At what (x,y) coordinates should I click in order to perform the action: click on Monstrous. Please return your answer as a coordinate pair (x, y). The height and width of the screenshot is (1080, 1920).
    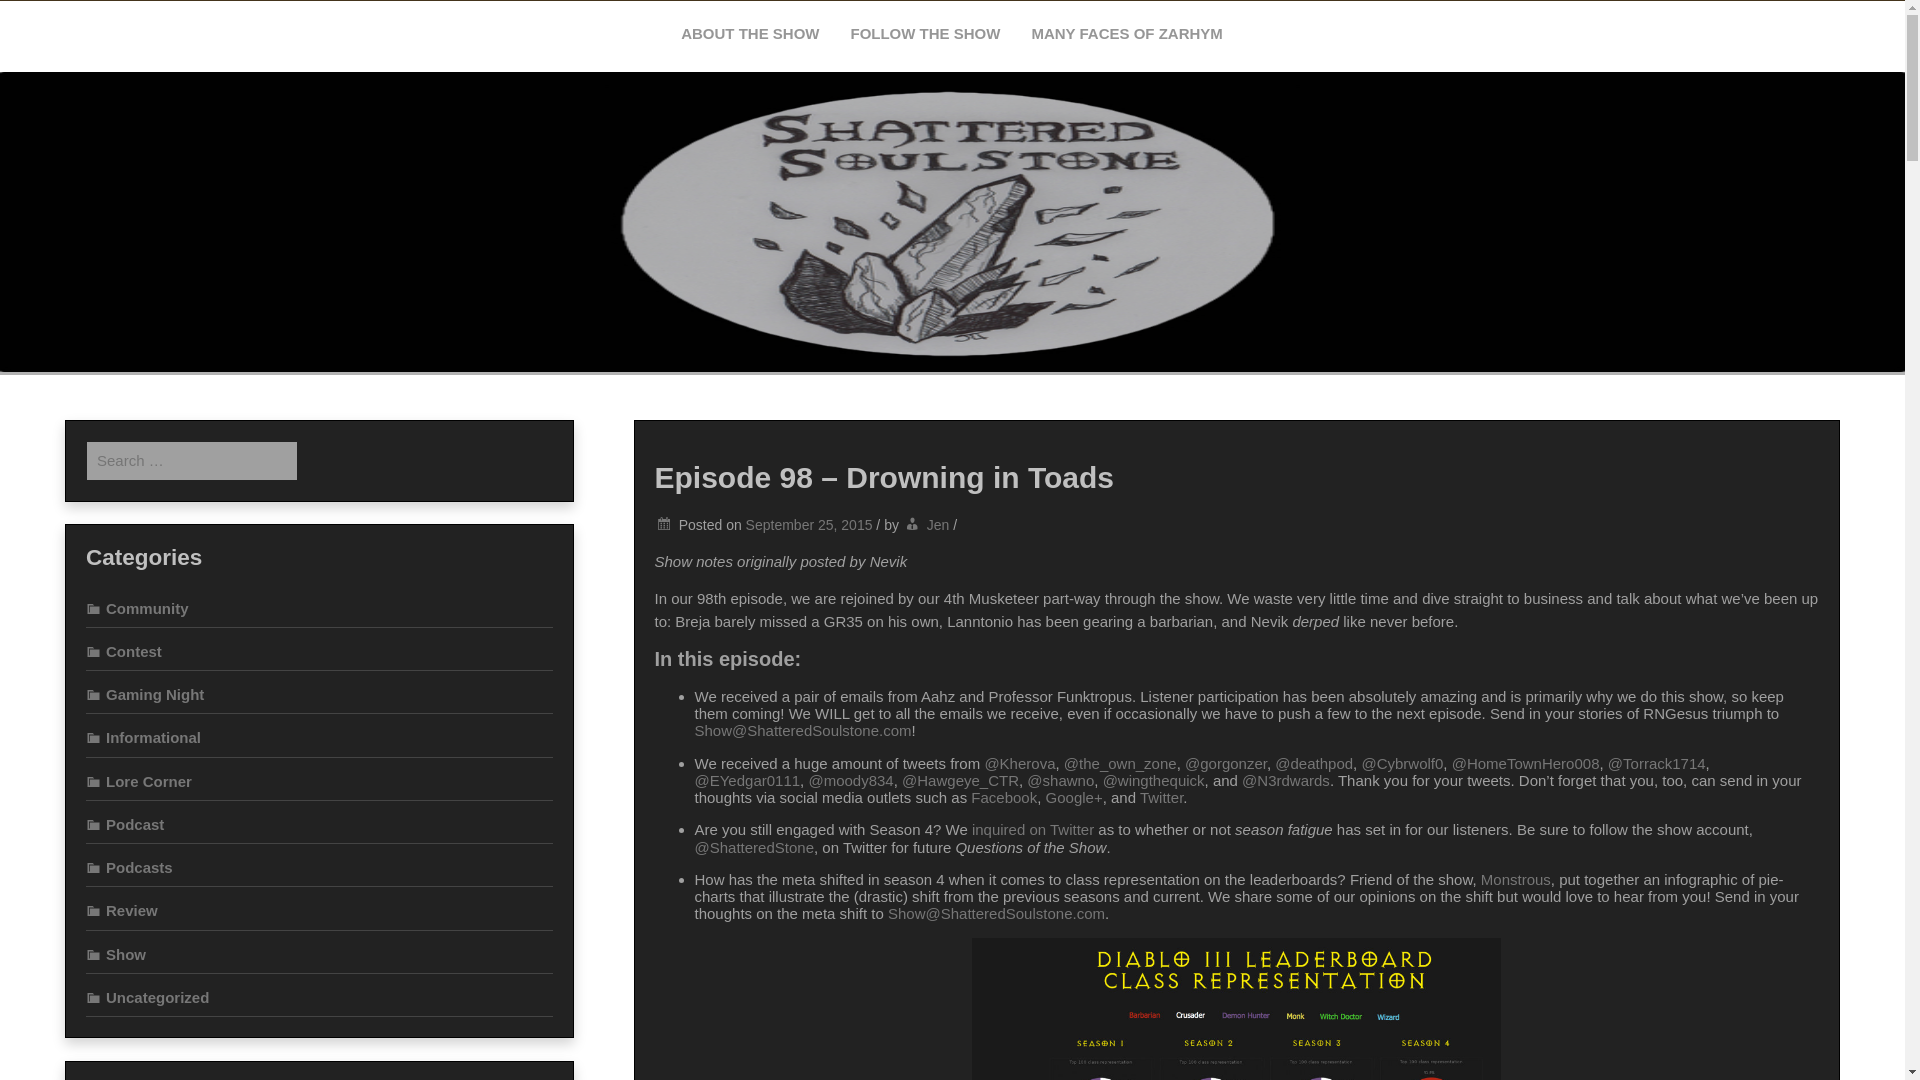
    Looking at the image, I should click on (1516, 878).